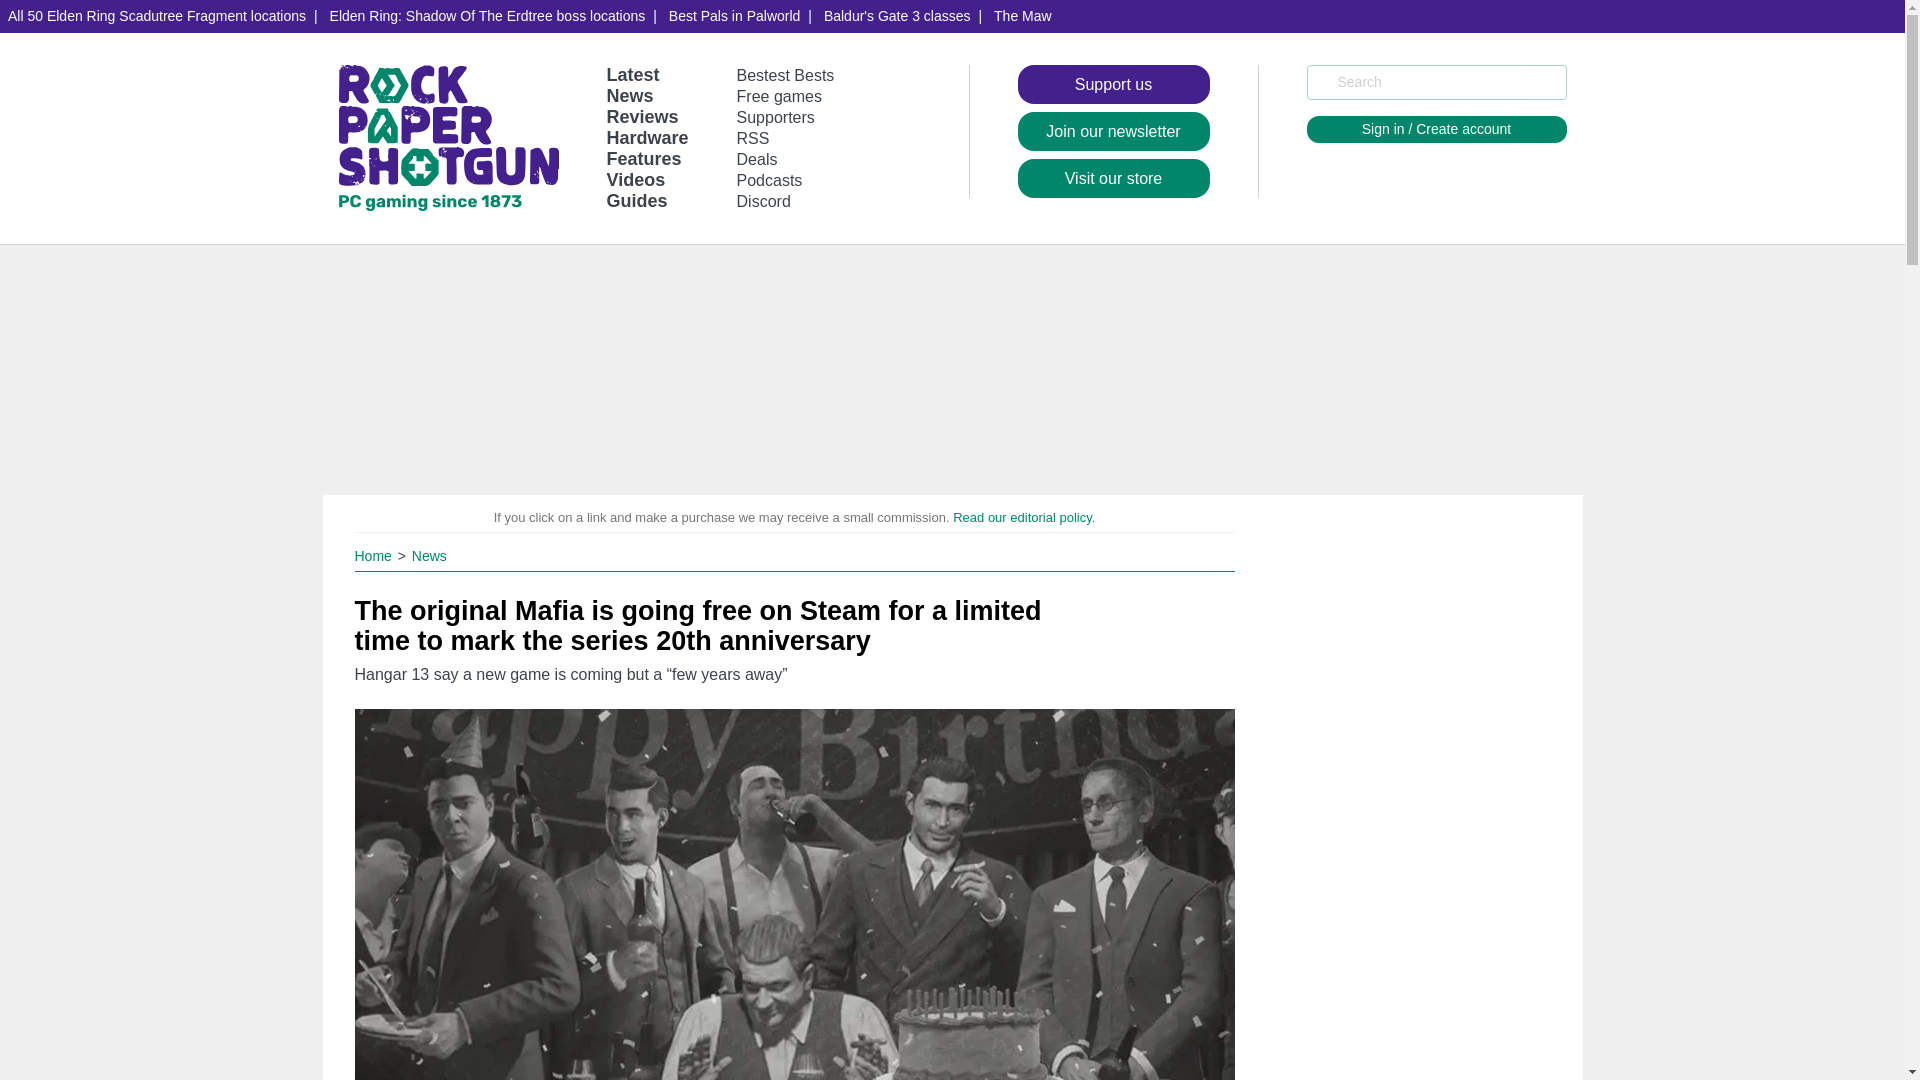 The width and height of the screenshot is (1920, 1080). Describe the element at coordinates (632, 74) in the screenshot. I see `Latest` at that location.